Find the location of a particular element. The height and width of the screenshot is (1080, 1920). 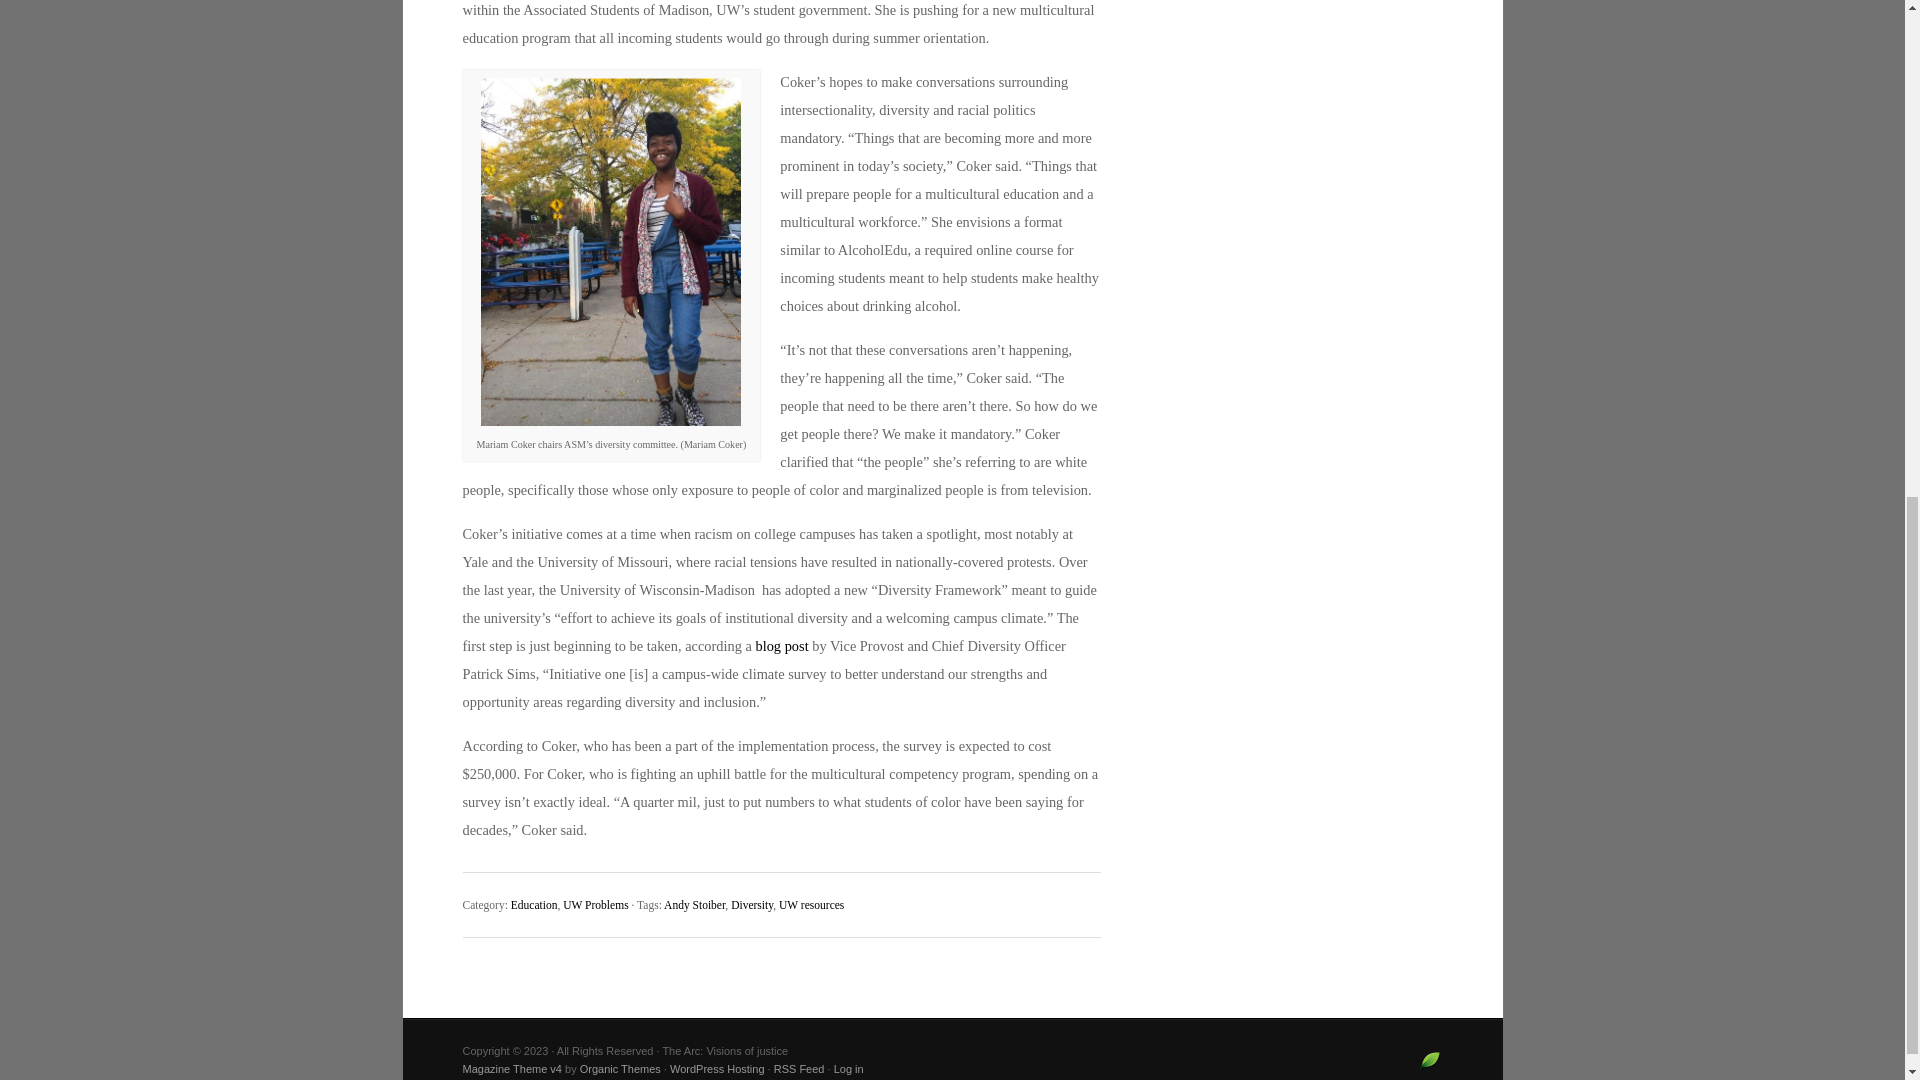

Organic Magazine WordPress Theme is located at coordinates (511, 1068).